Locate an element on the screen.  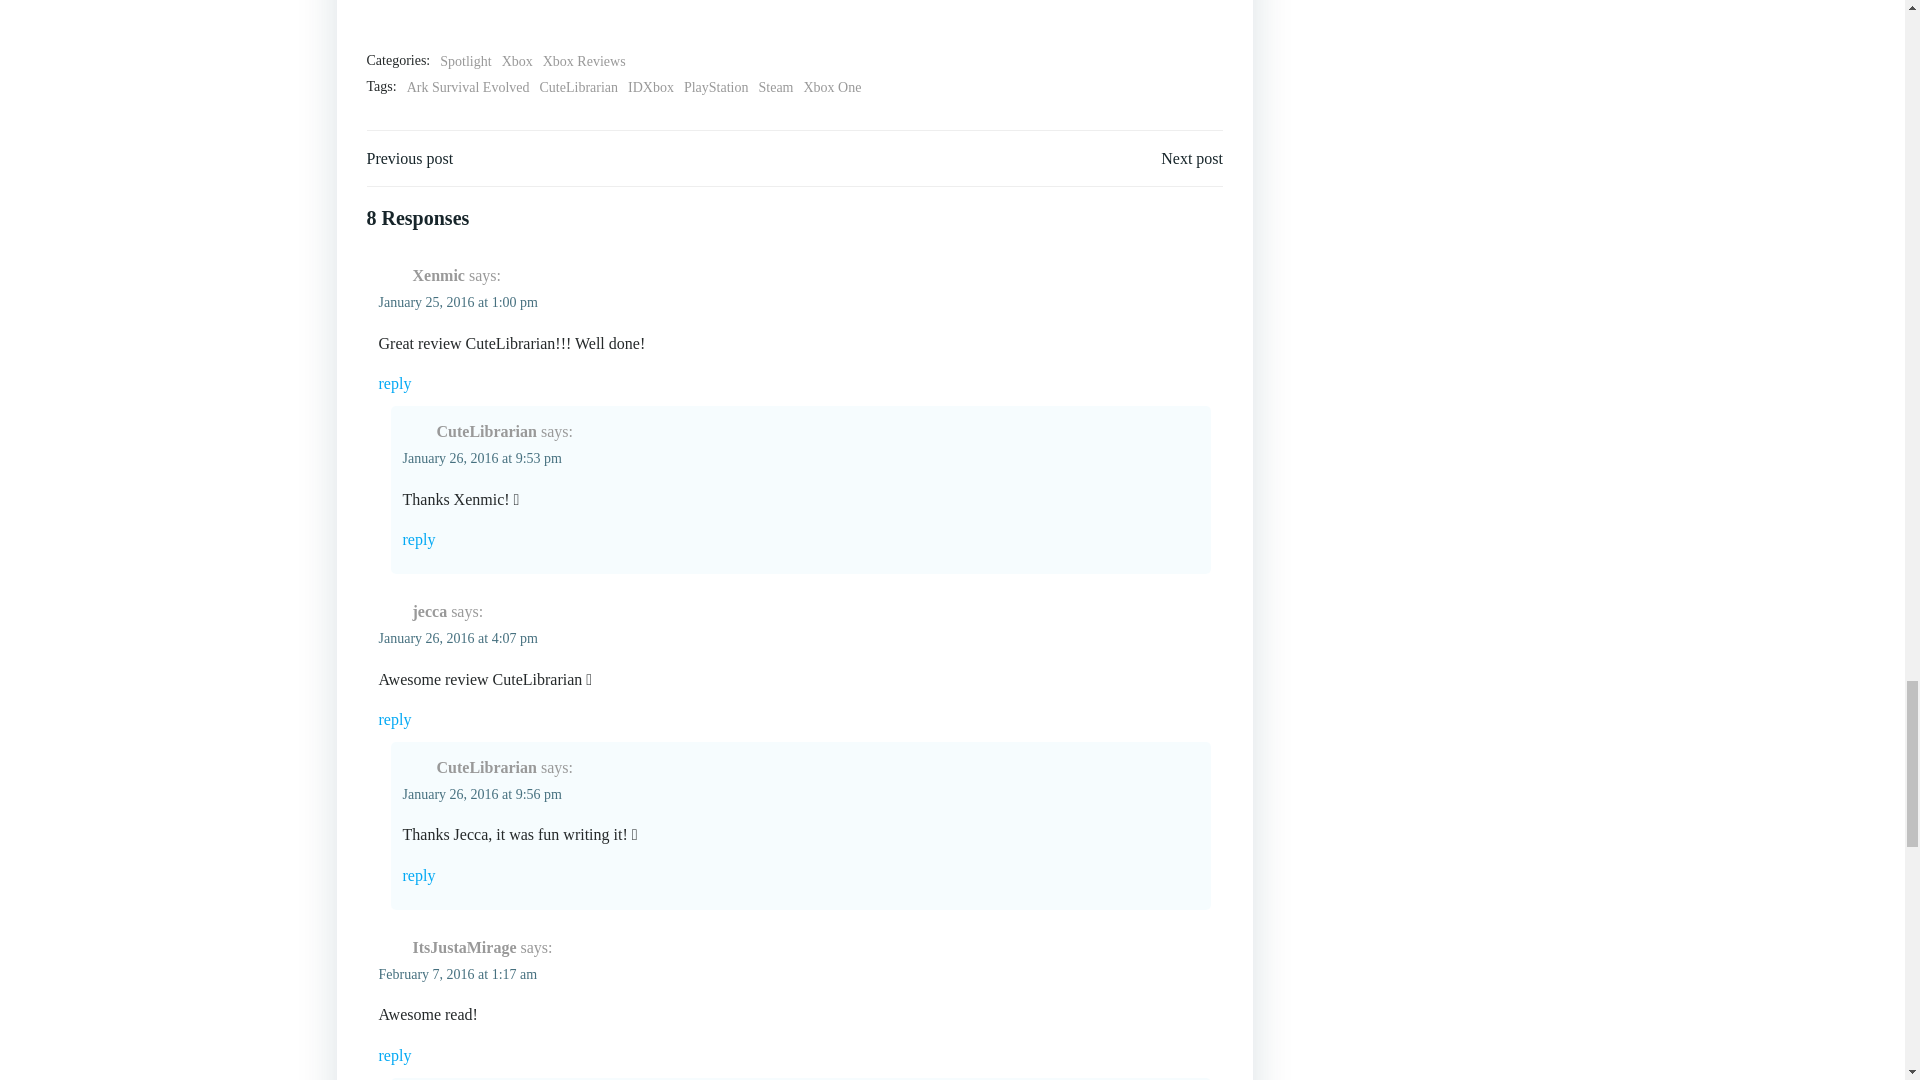
Next post is located at coordinates (1192, 158).